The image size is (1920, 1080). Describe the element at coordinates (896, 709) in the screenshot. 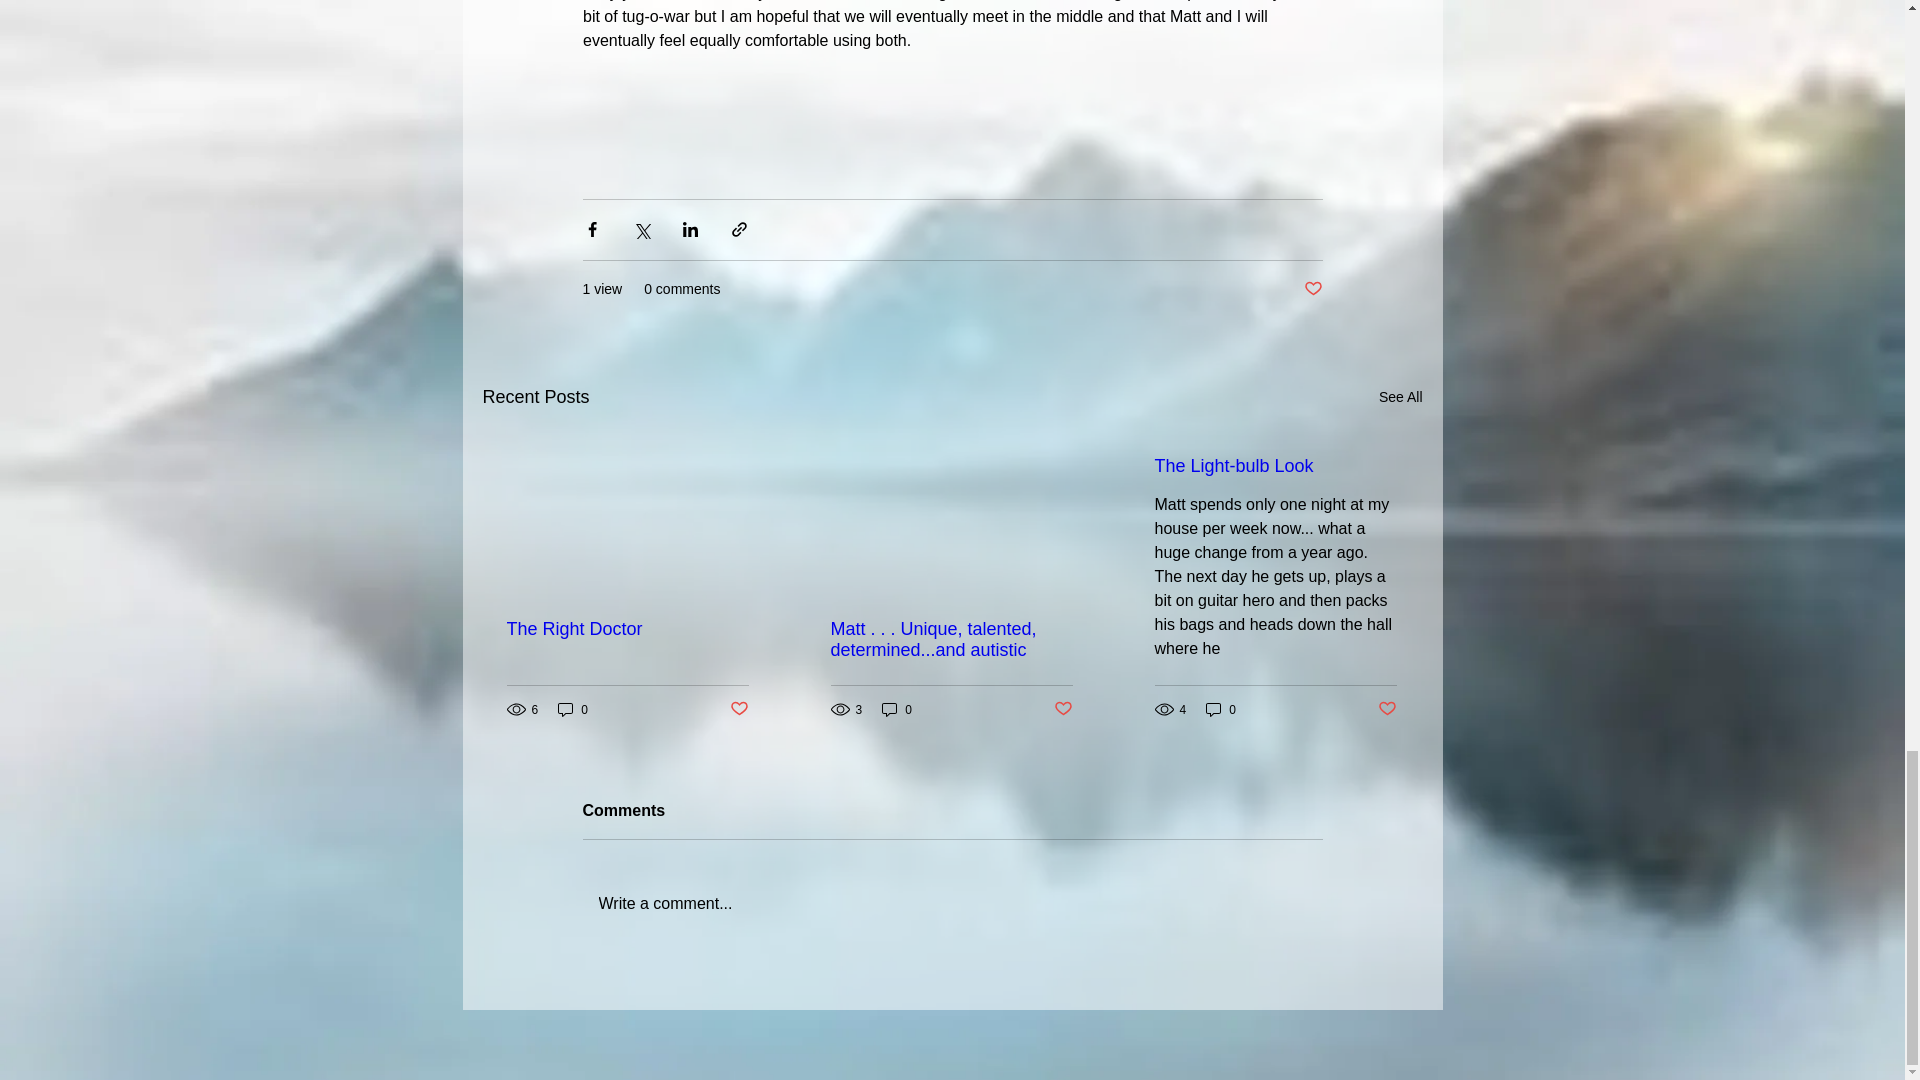

I see `0` at that location.